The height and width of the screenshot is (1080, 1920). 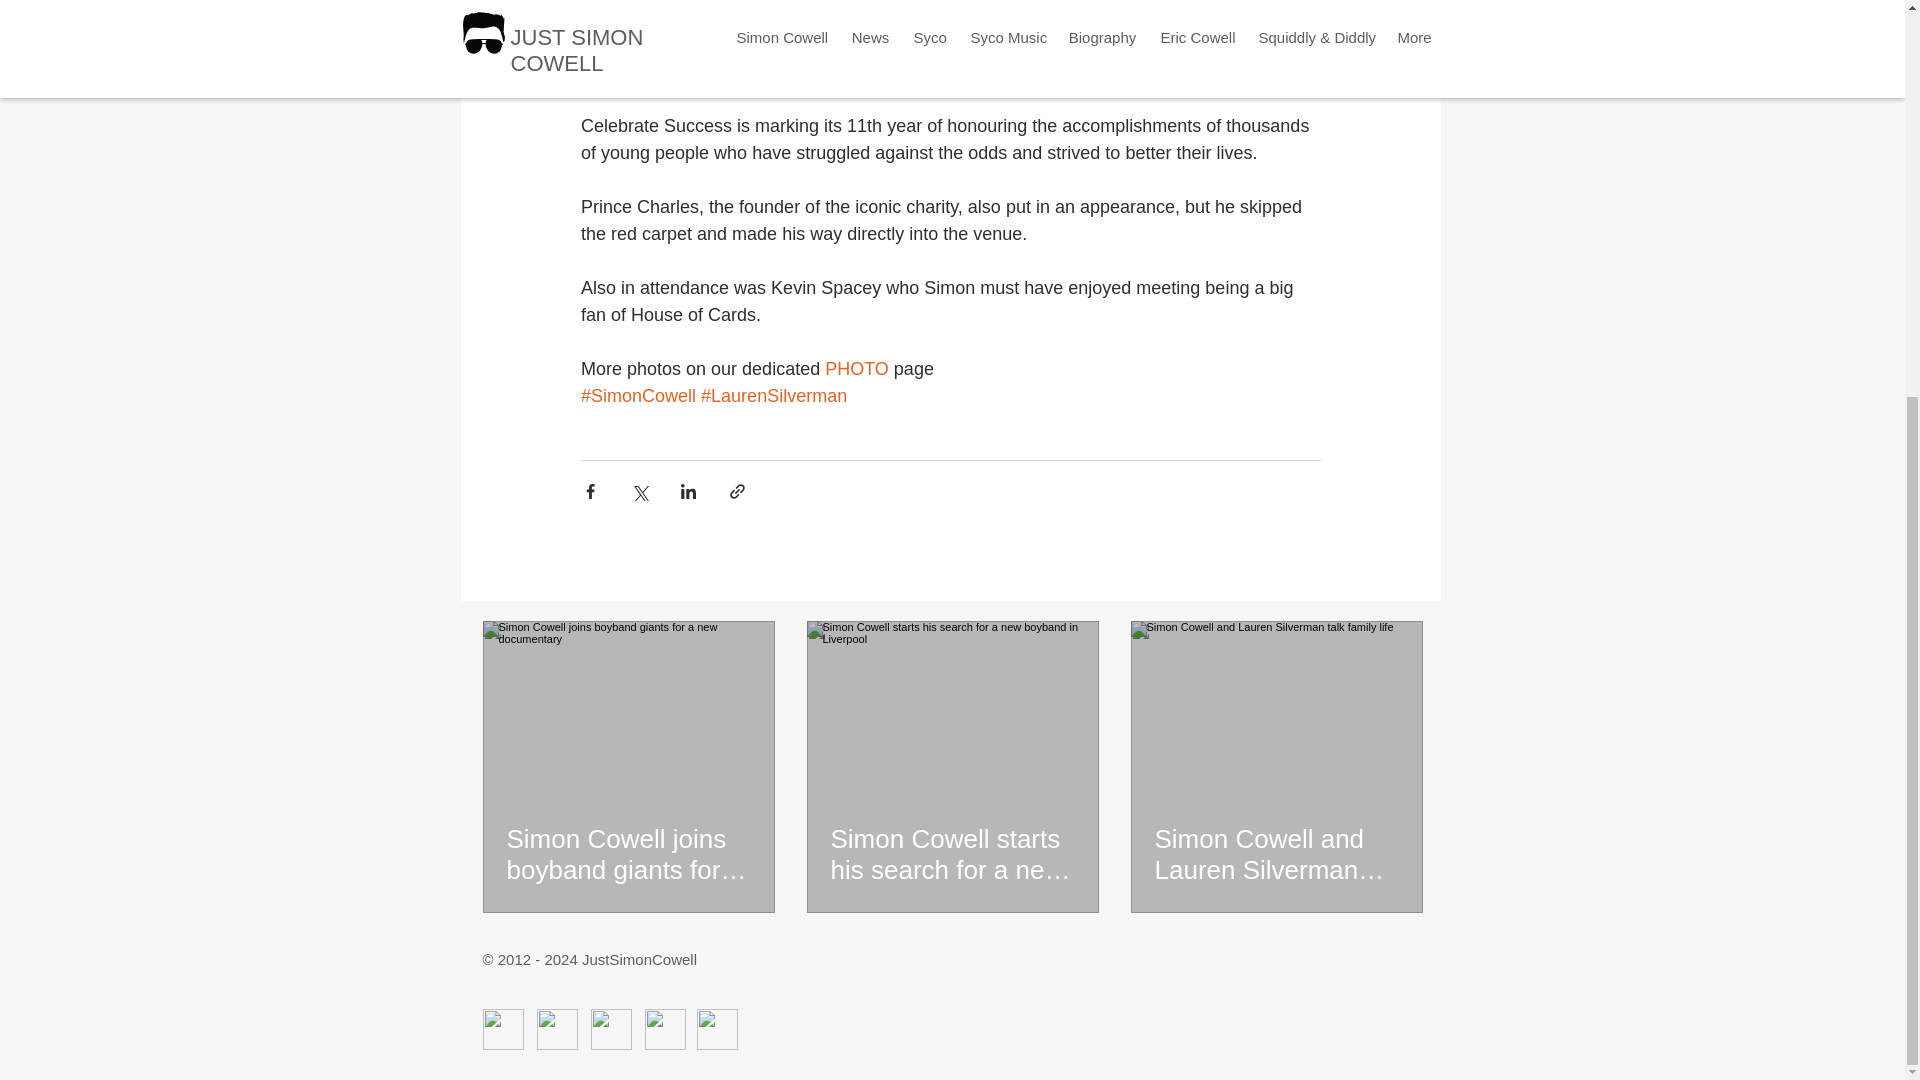 I want to click on Simon Cowell and Lauren Silverman talk family life, so click(x=1275, y=854).